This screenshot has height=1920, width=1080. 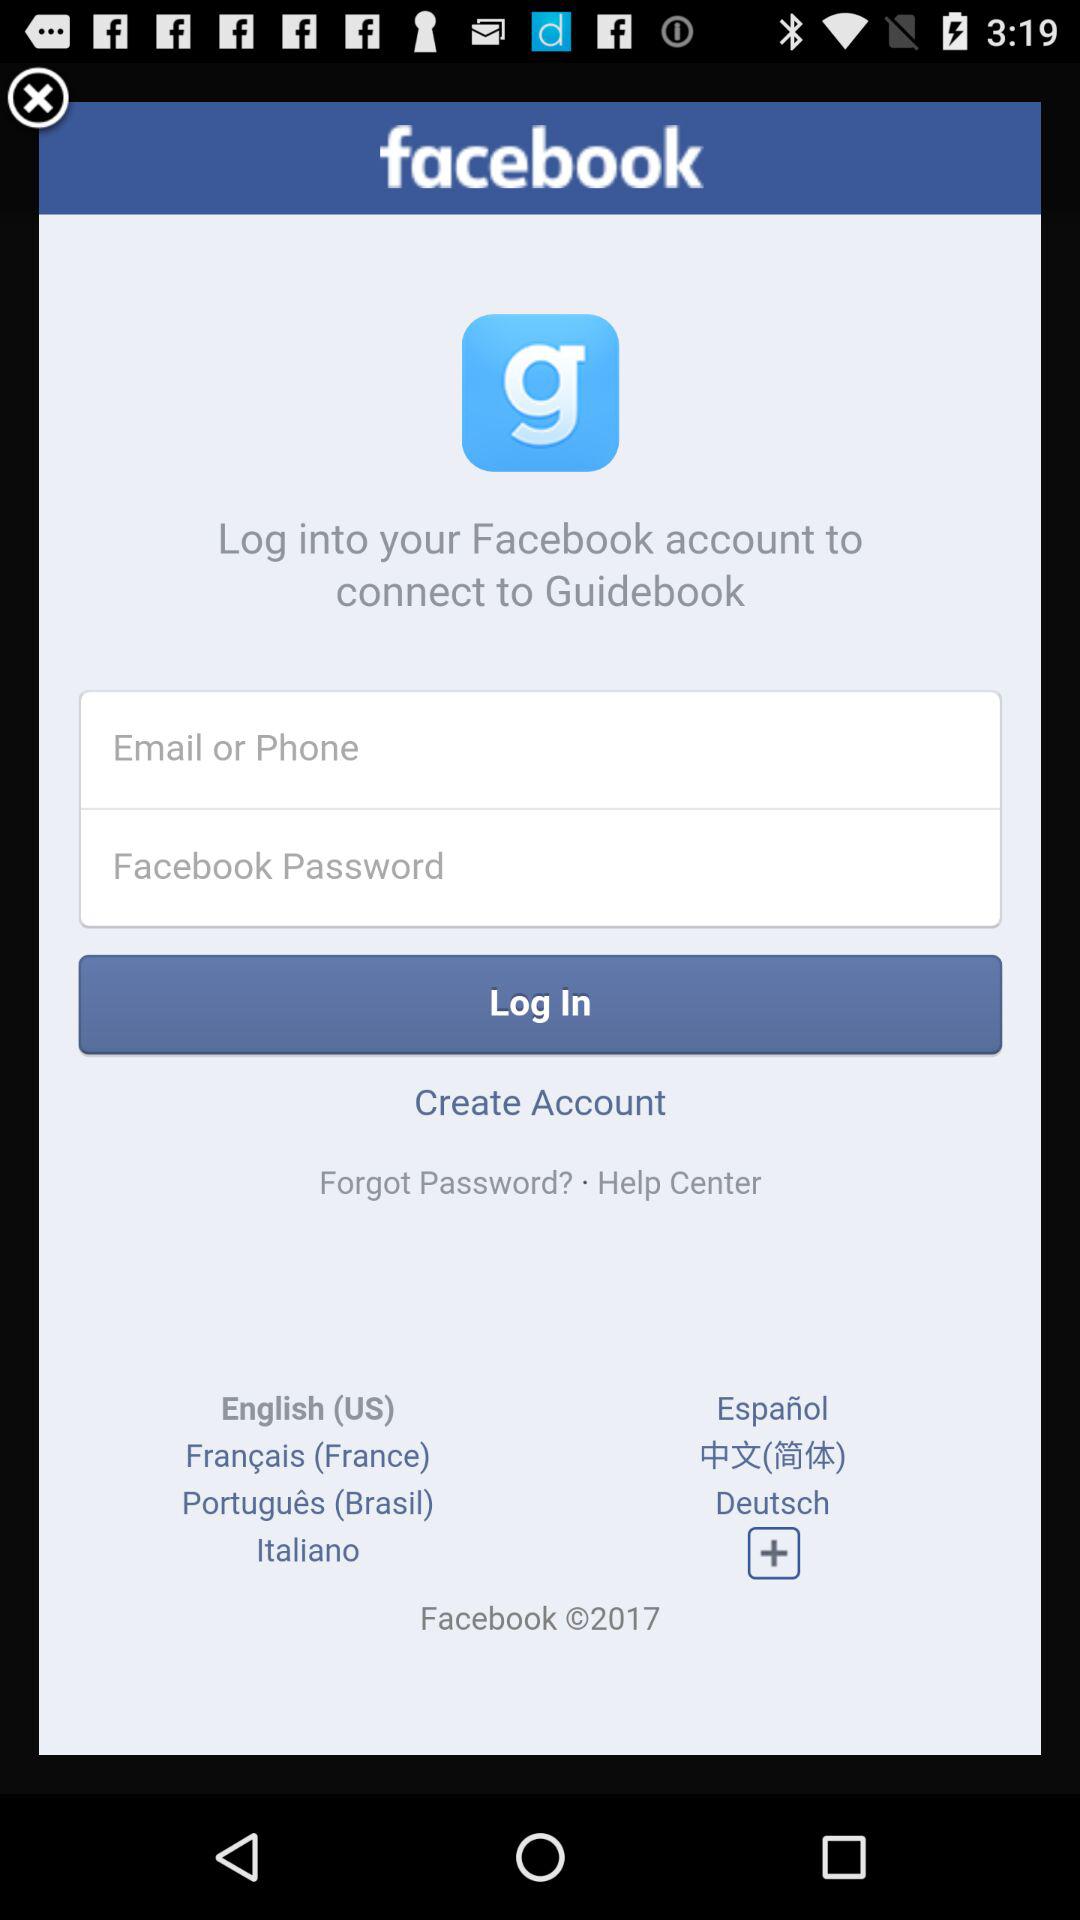 What do you see at coordinates (540, 928) in the screenshot?
I see `description` at bounding box center [540, 928].